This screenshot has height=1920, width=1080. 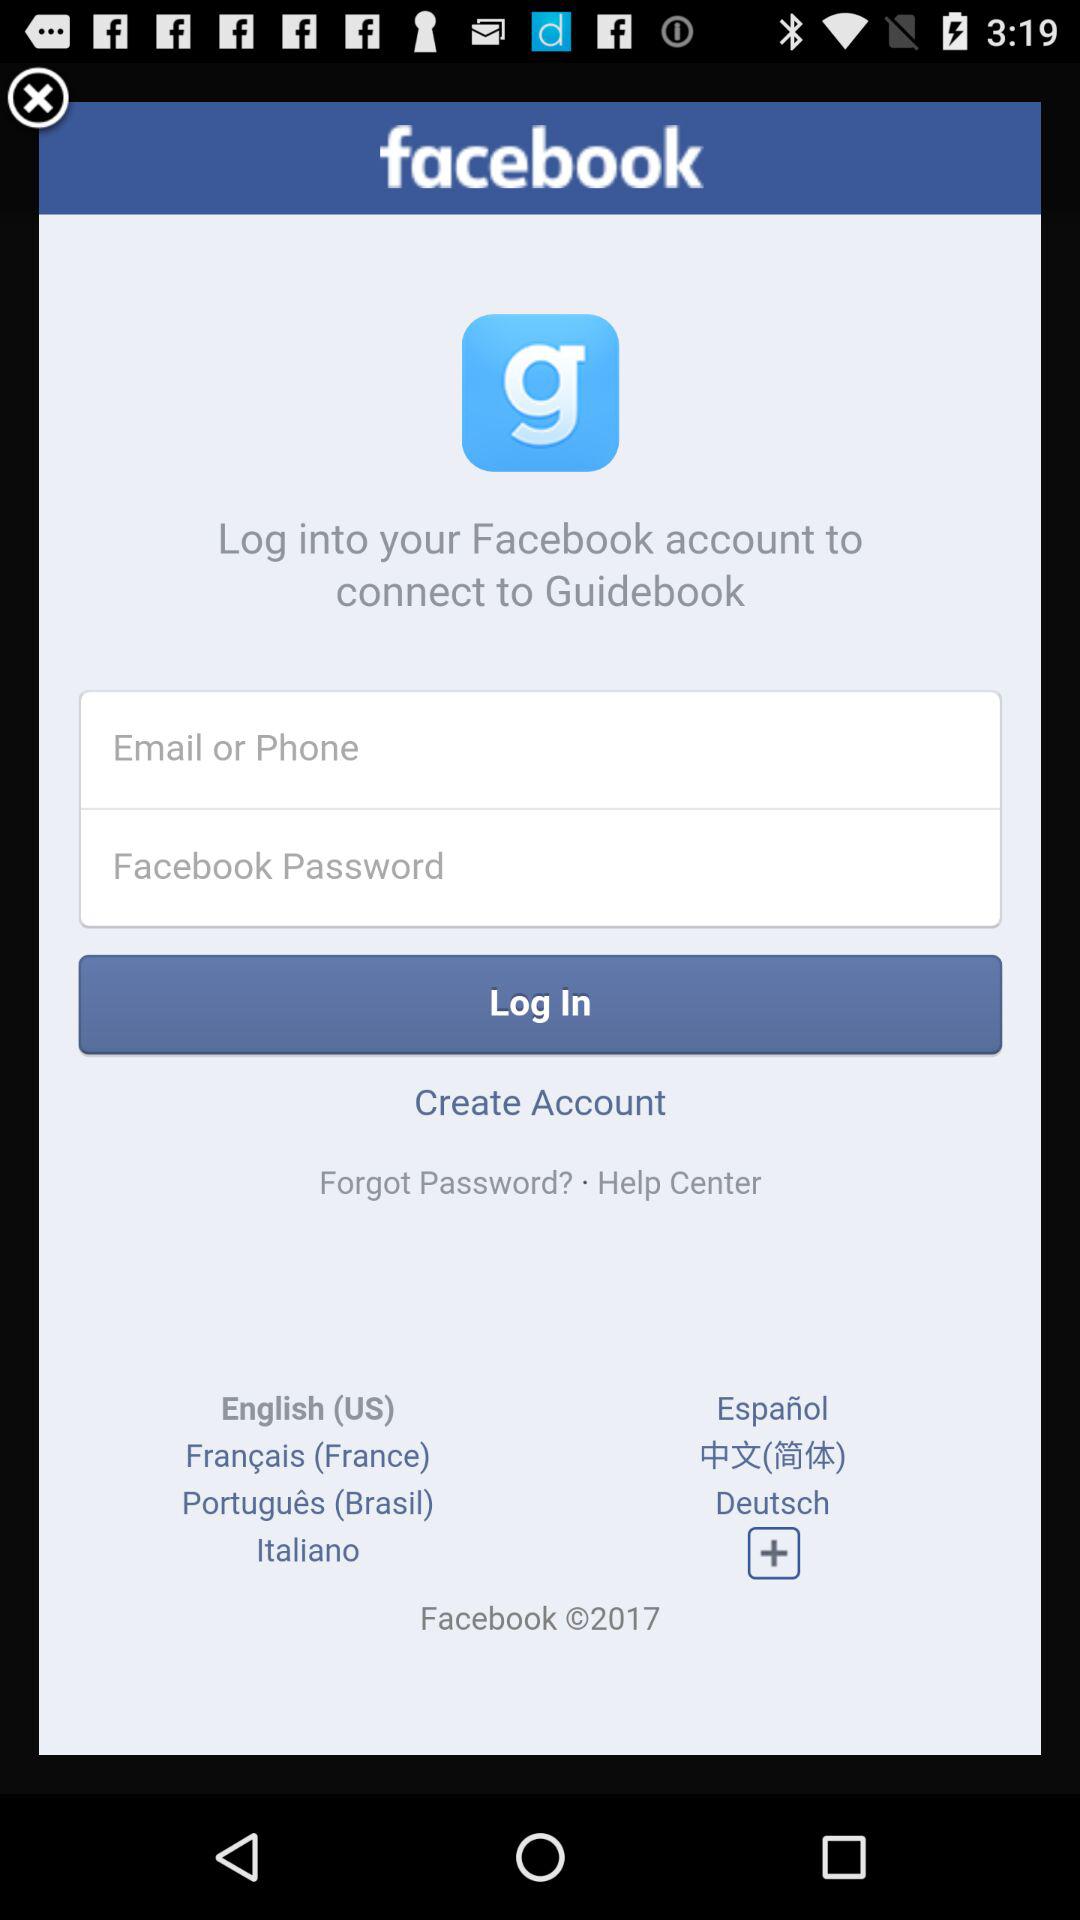 What do you see at coordinates (540, 928) in the screenshot?
I see `description` at bounding box center [540, 928].